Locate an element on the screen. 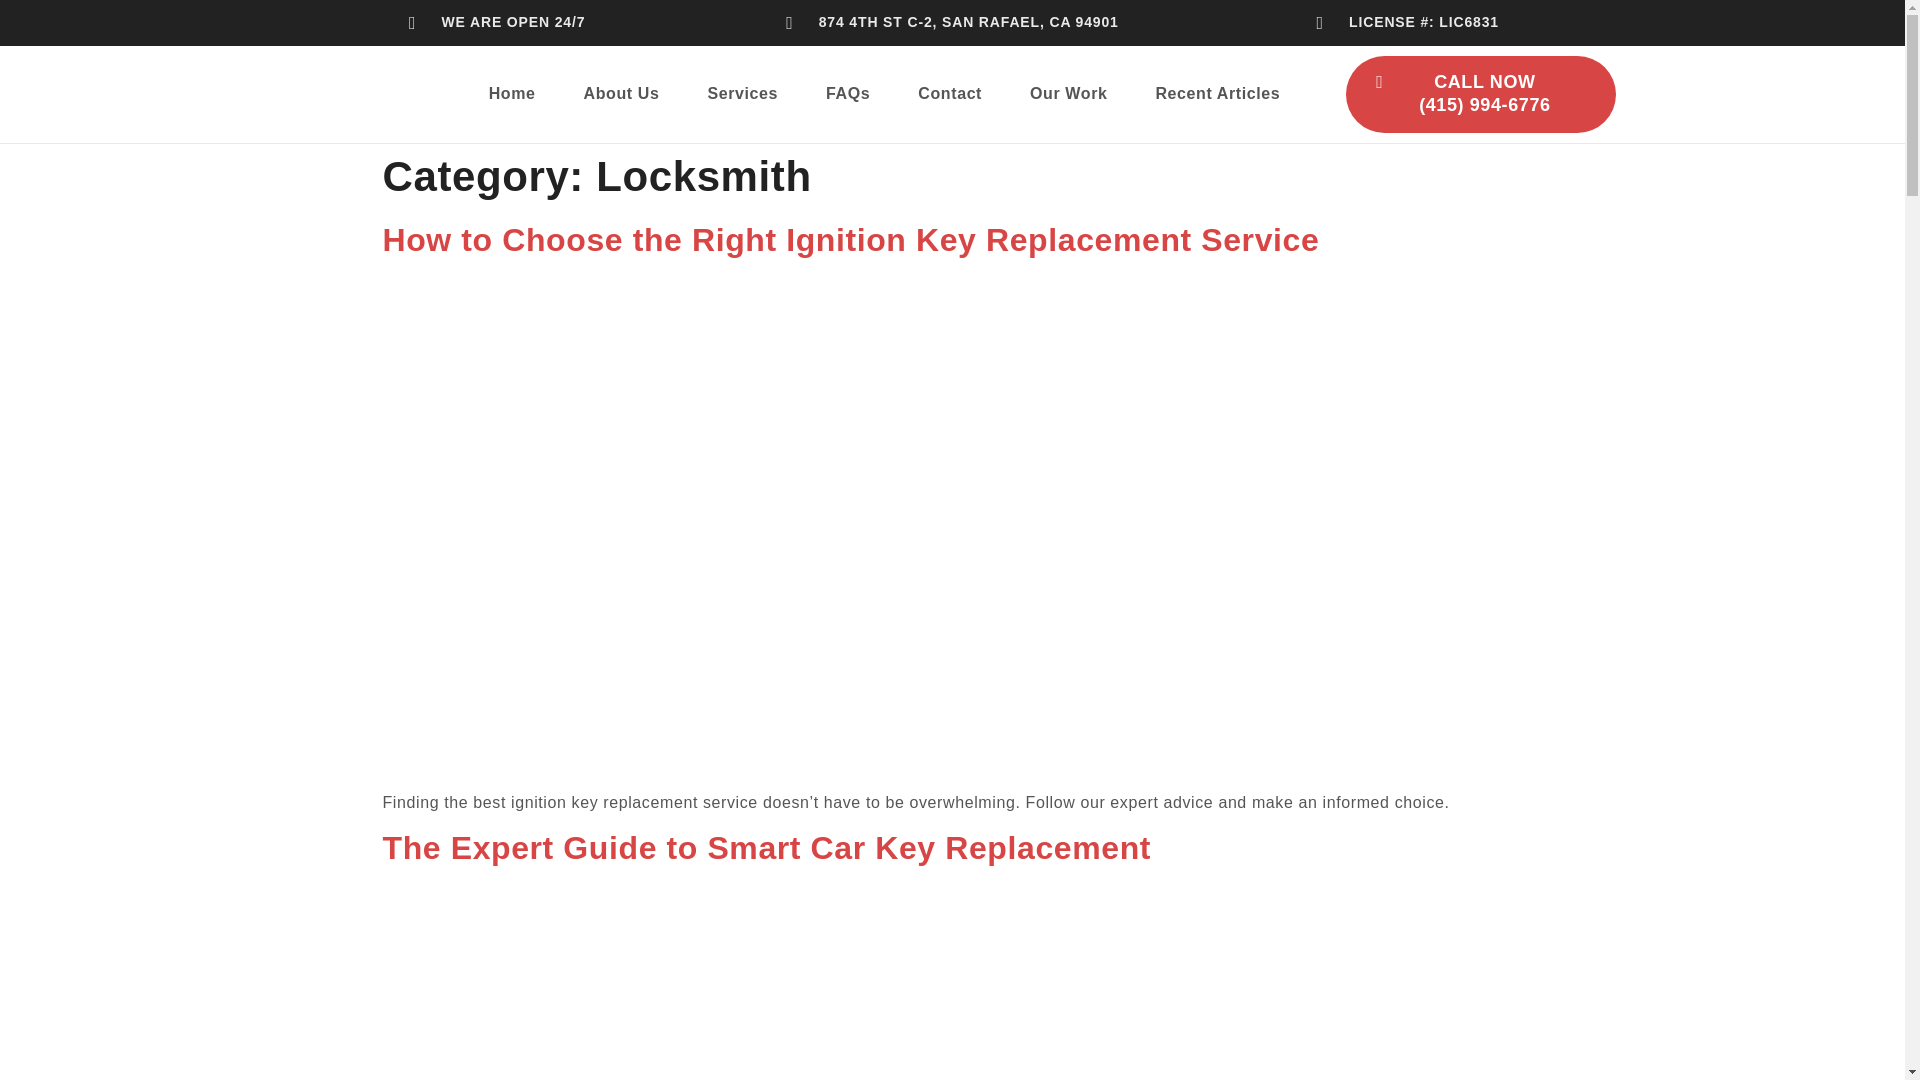  Services is located at coordinates (742, 94).